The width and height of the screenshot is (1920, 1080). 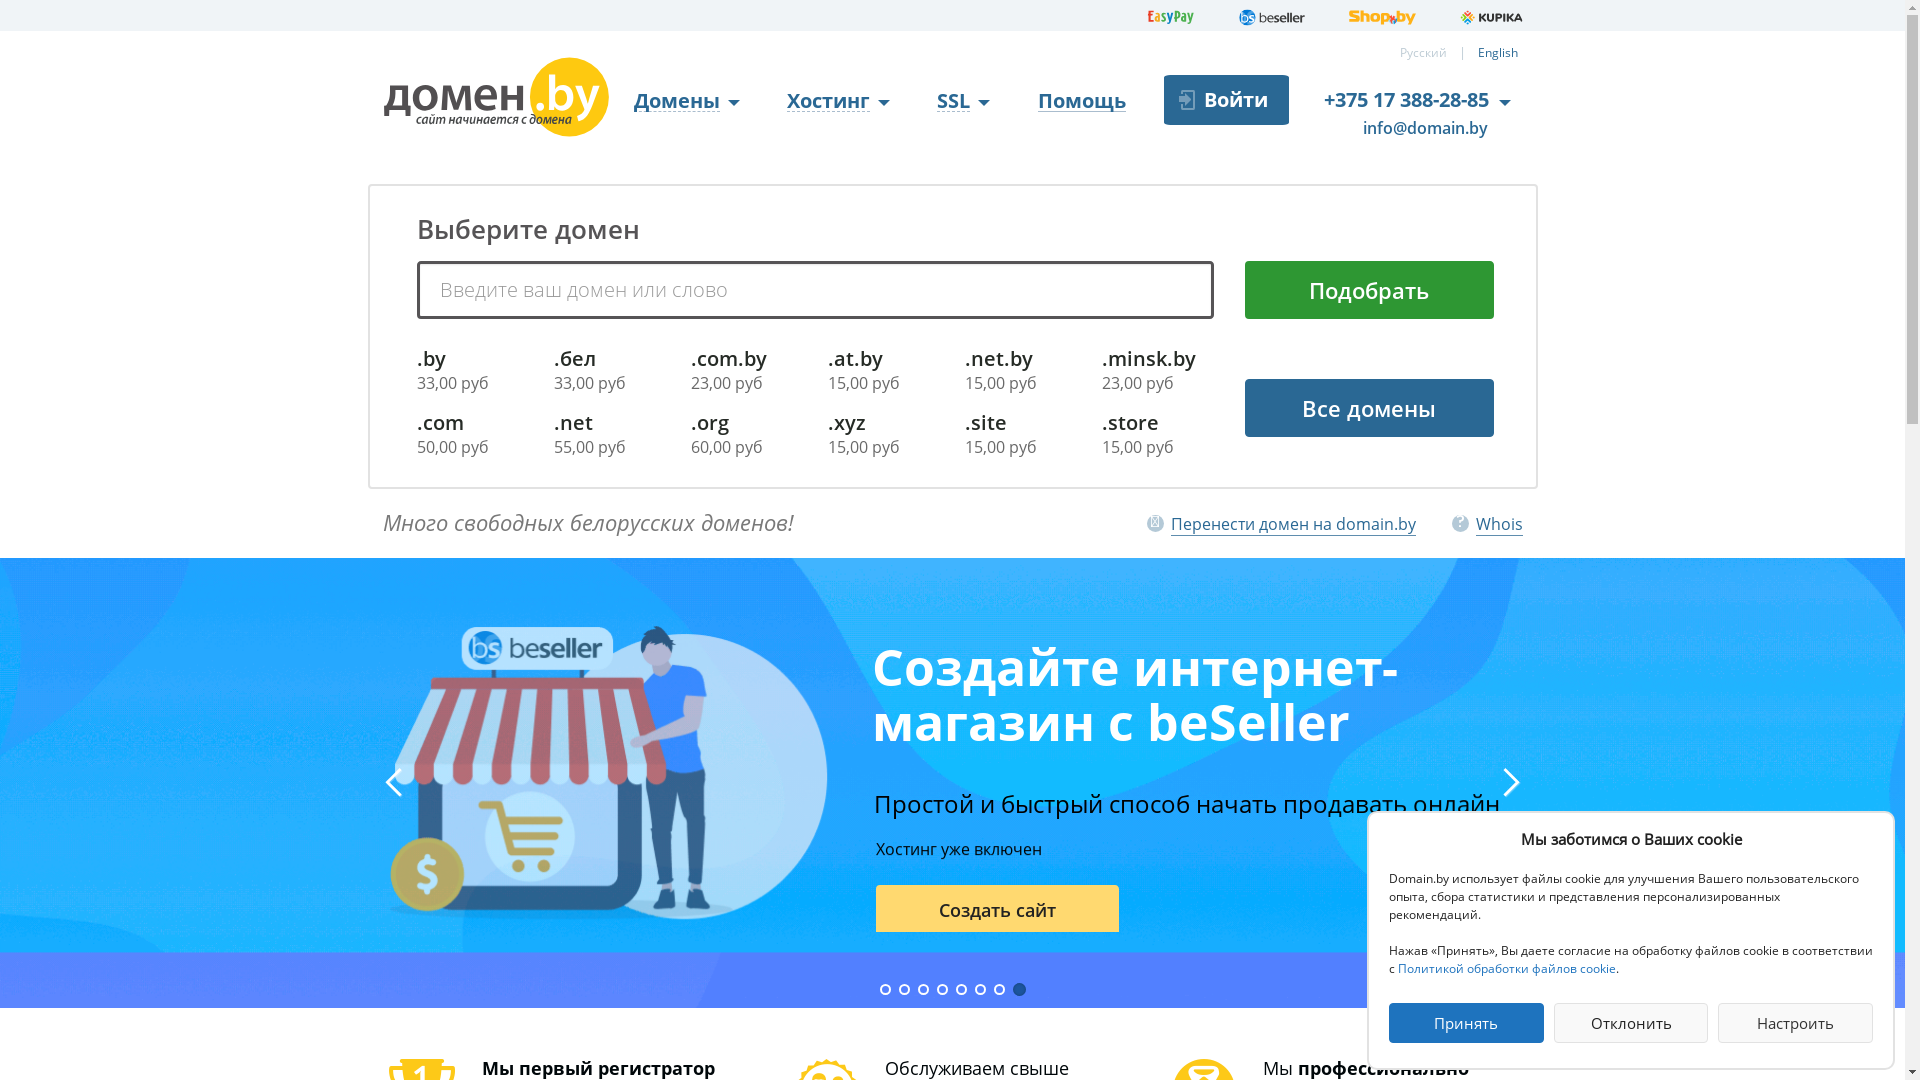 What do you see at coordinates (964, 101) in the screenshot?
I see `SSL` at bounding box center [964, 101].